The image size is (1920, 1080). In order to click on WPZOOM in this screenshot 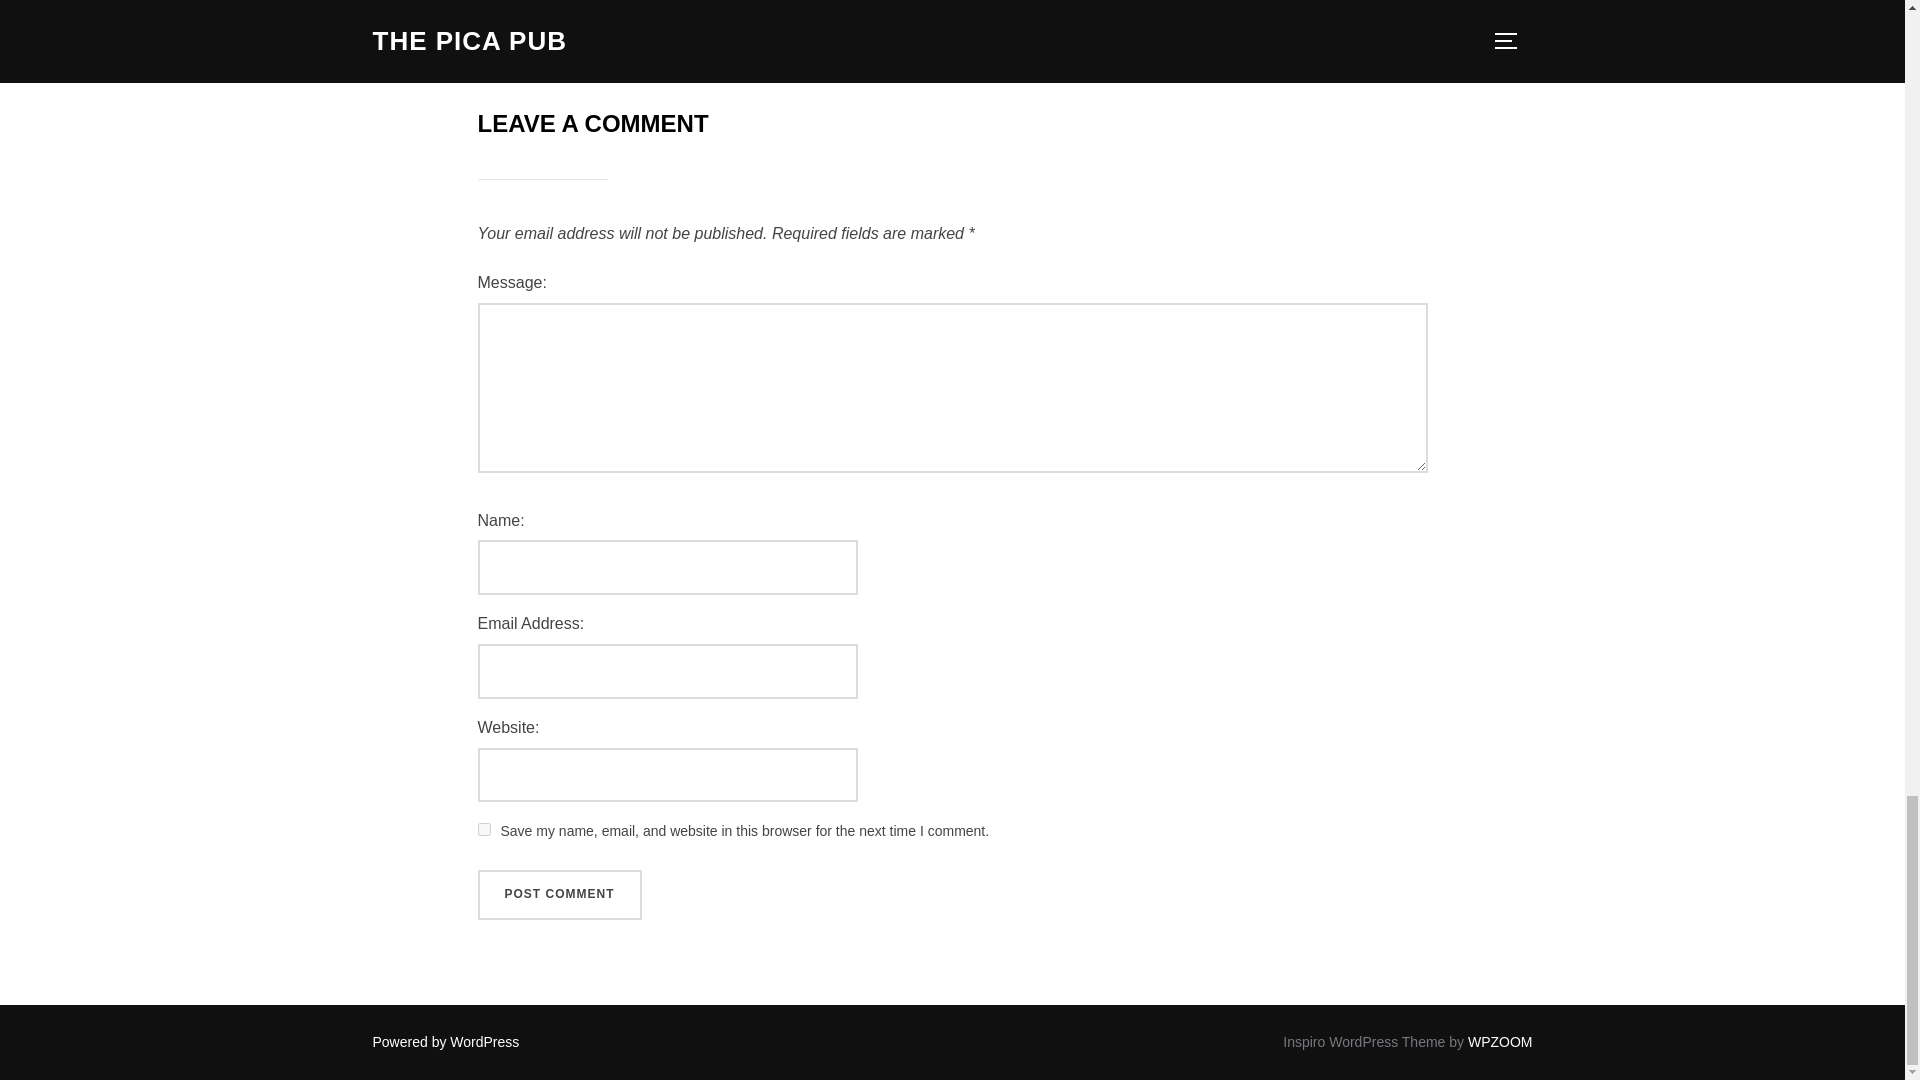, I will do `click(1500, 1041)`.